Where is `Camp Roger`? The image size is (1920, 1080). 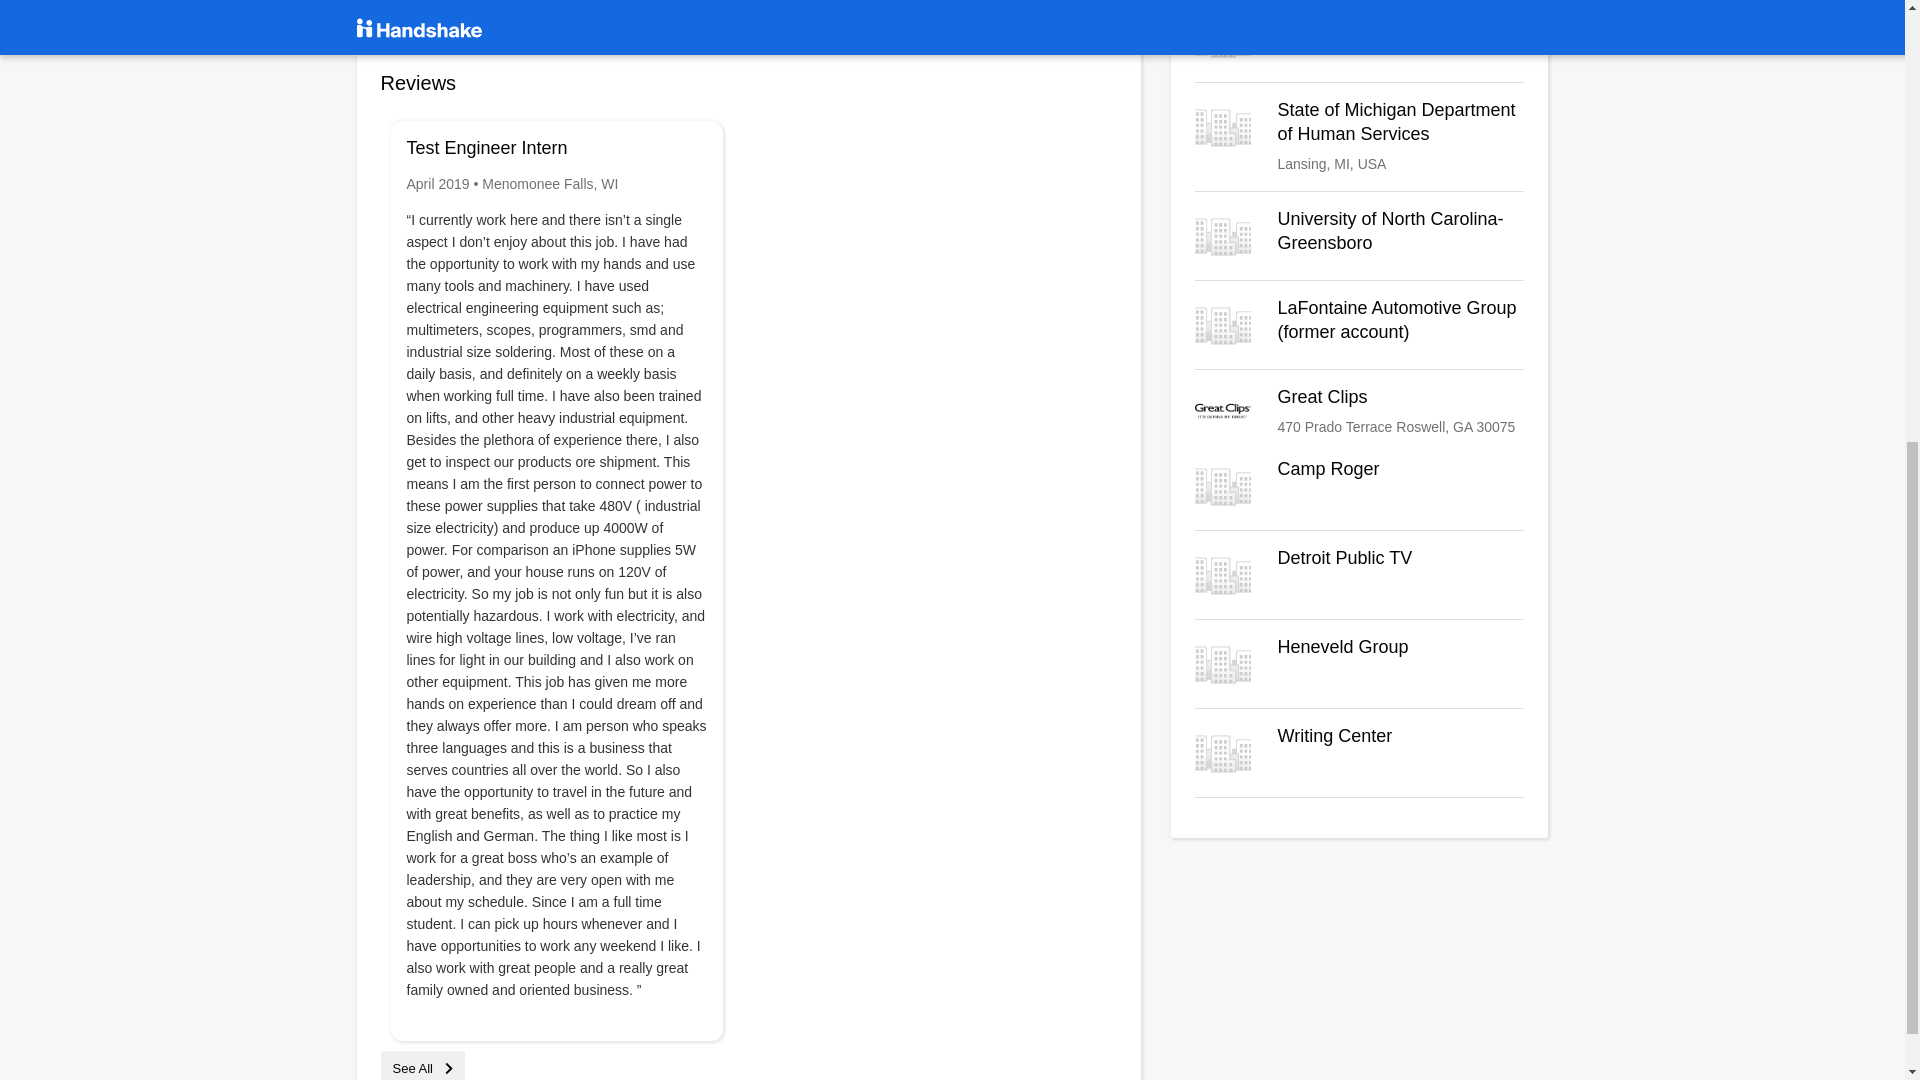
Camp Roger is located at coordinates (1359, 486).